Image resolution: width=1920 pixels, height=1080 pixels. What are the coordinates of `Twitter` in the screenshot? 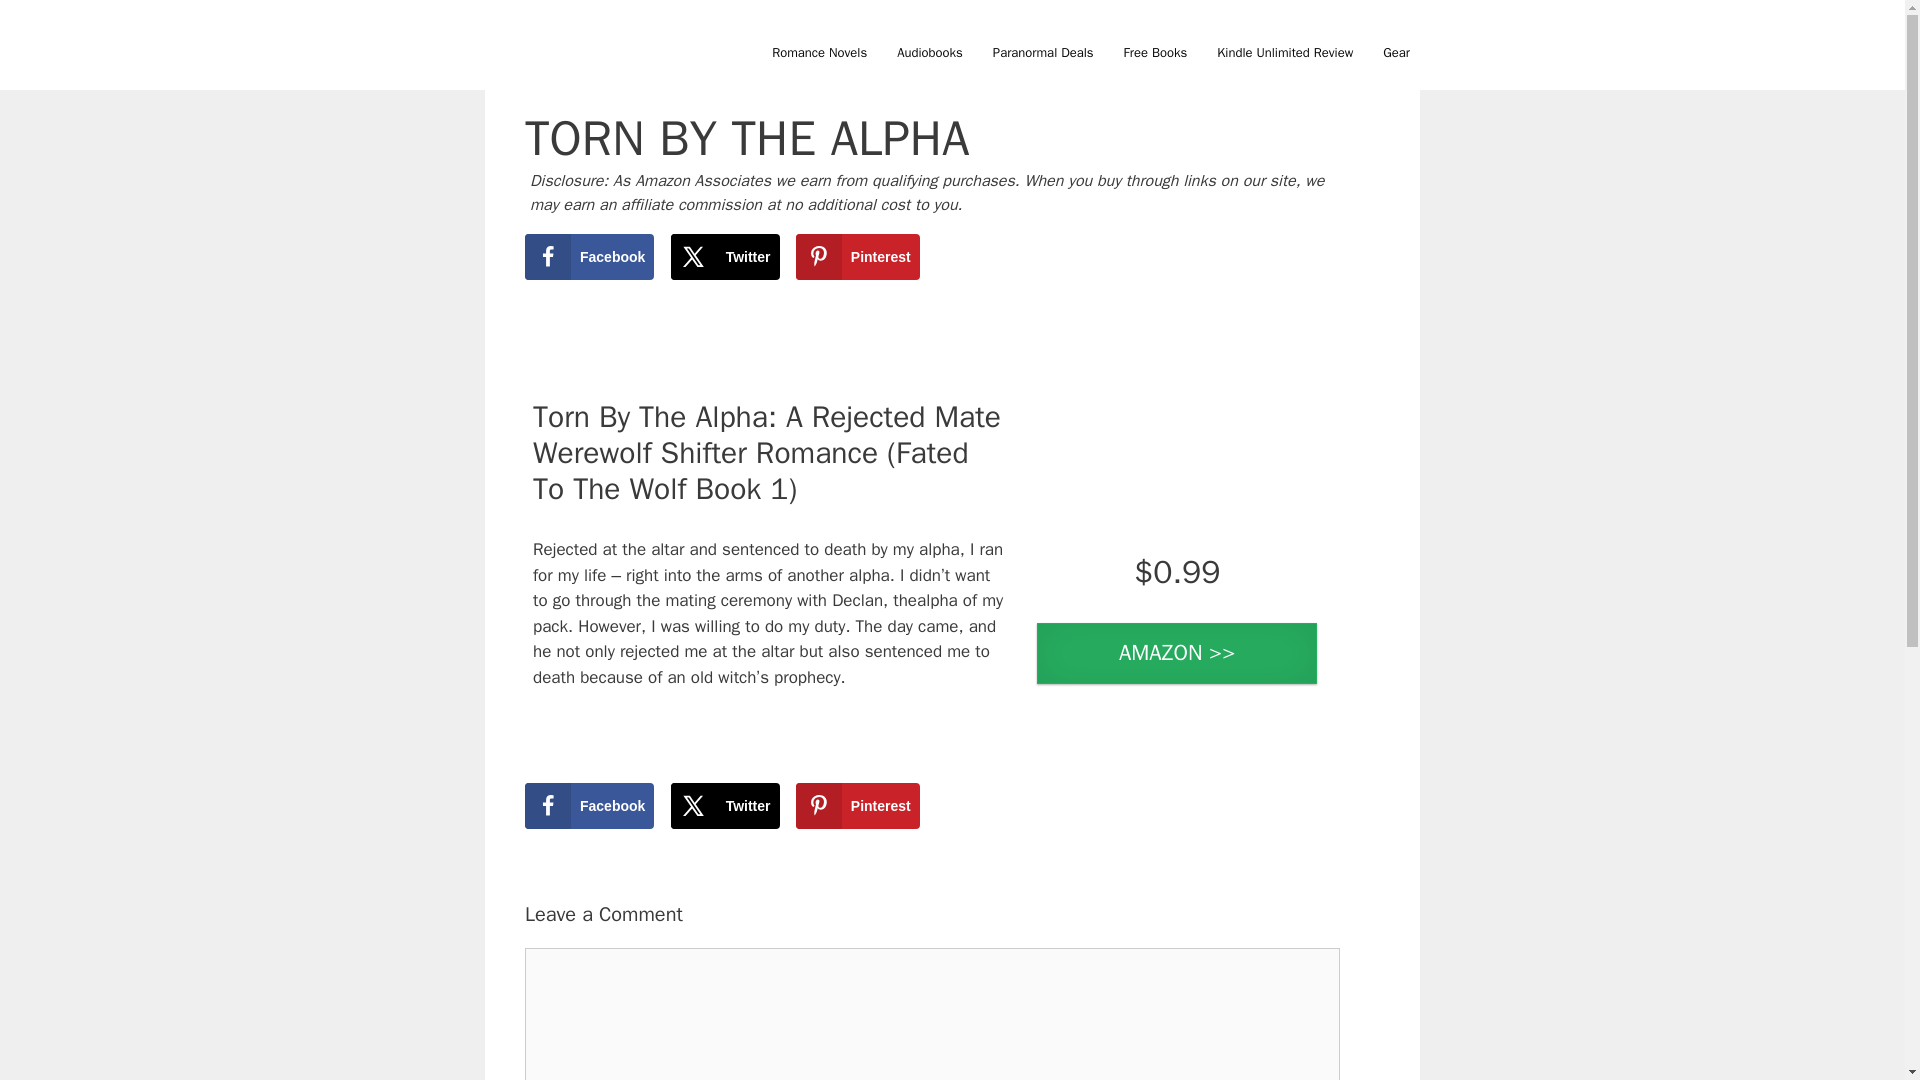 It's located at (724, 806).